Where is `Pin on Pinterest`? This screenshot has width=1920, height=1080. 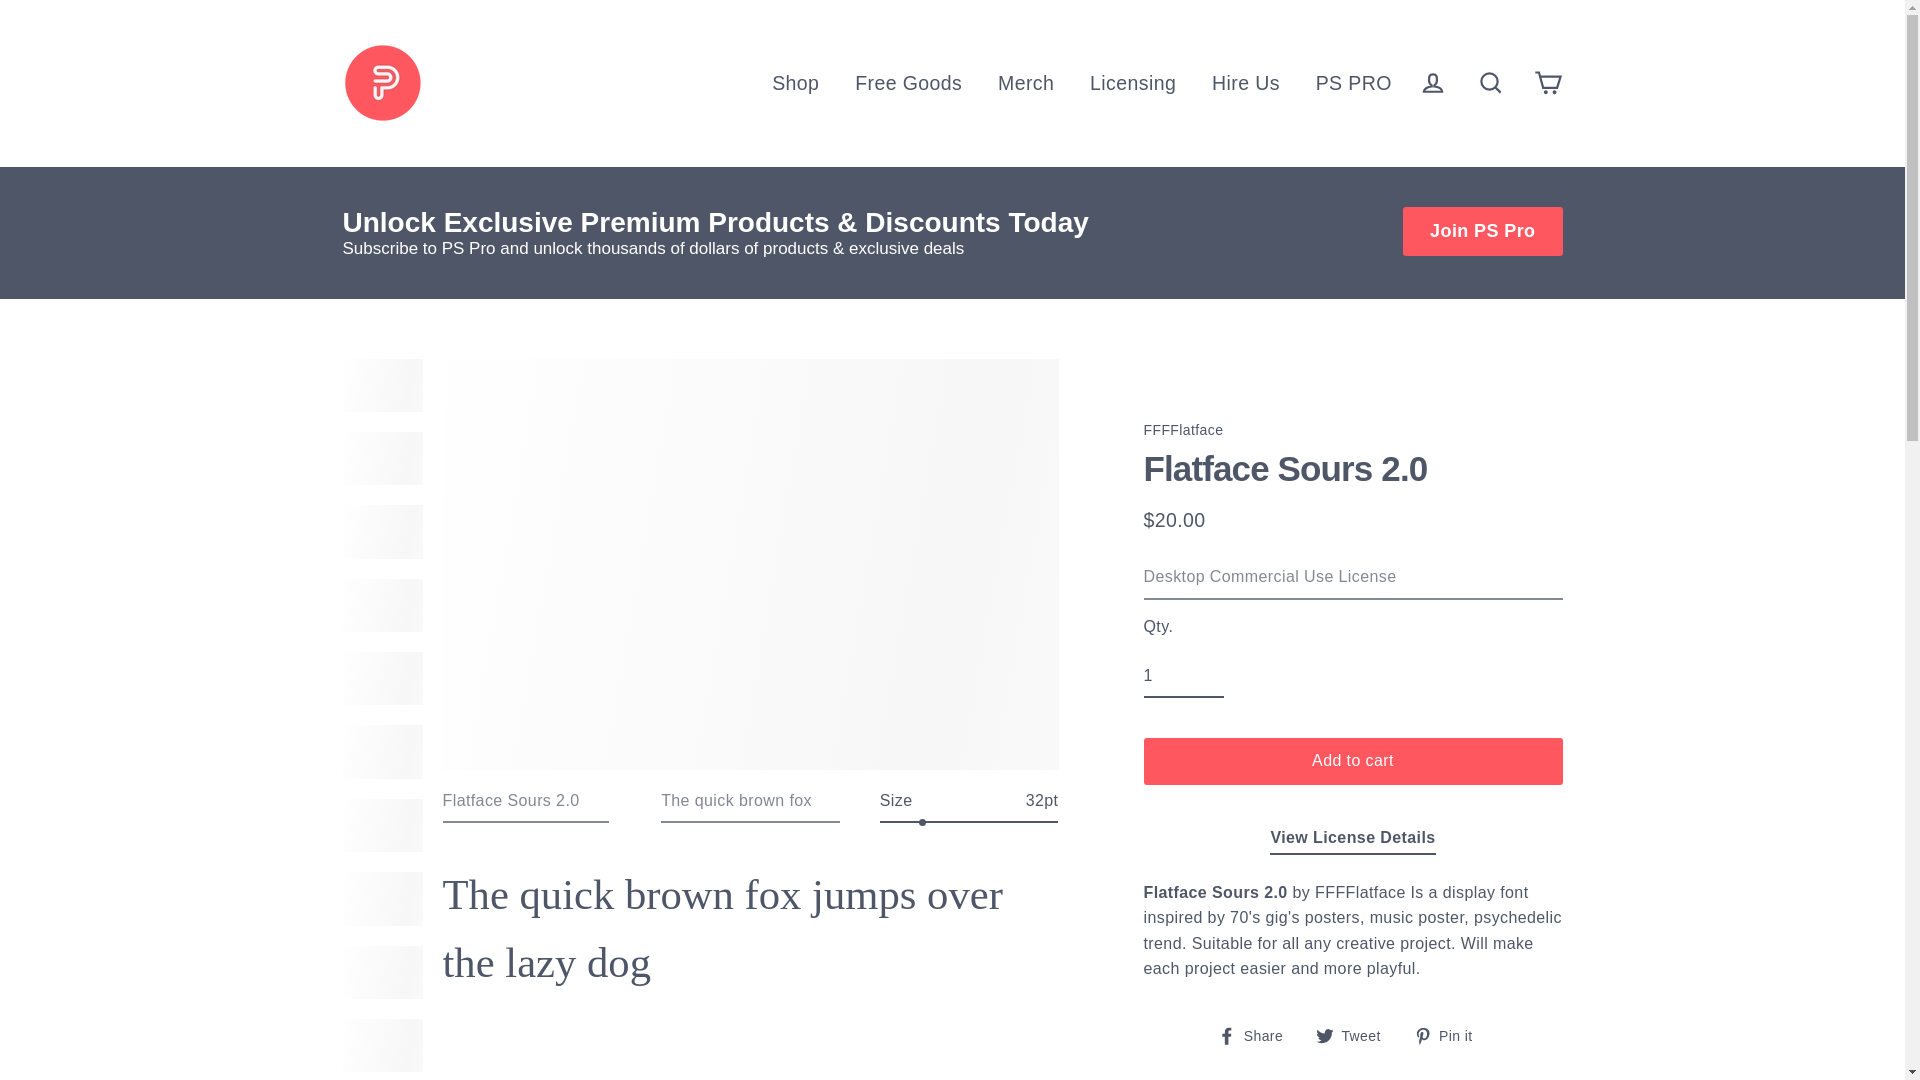 Pin on Pinterest is located at coordinates (1450, 1034).